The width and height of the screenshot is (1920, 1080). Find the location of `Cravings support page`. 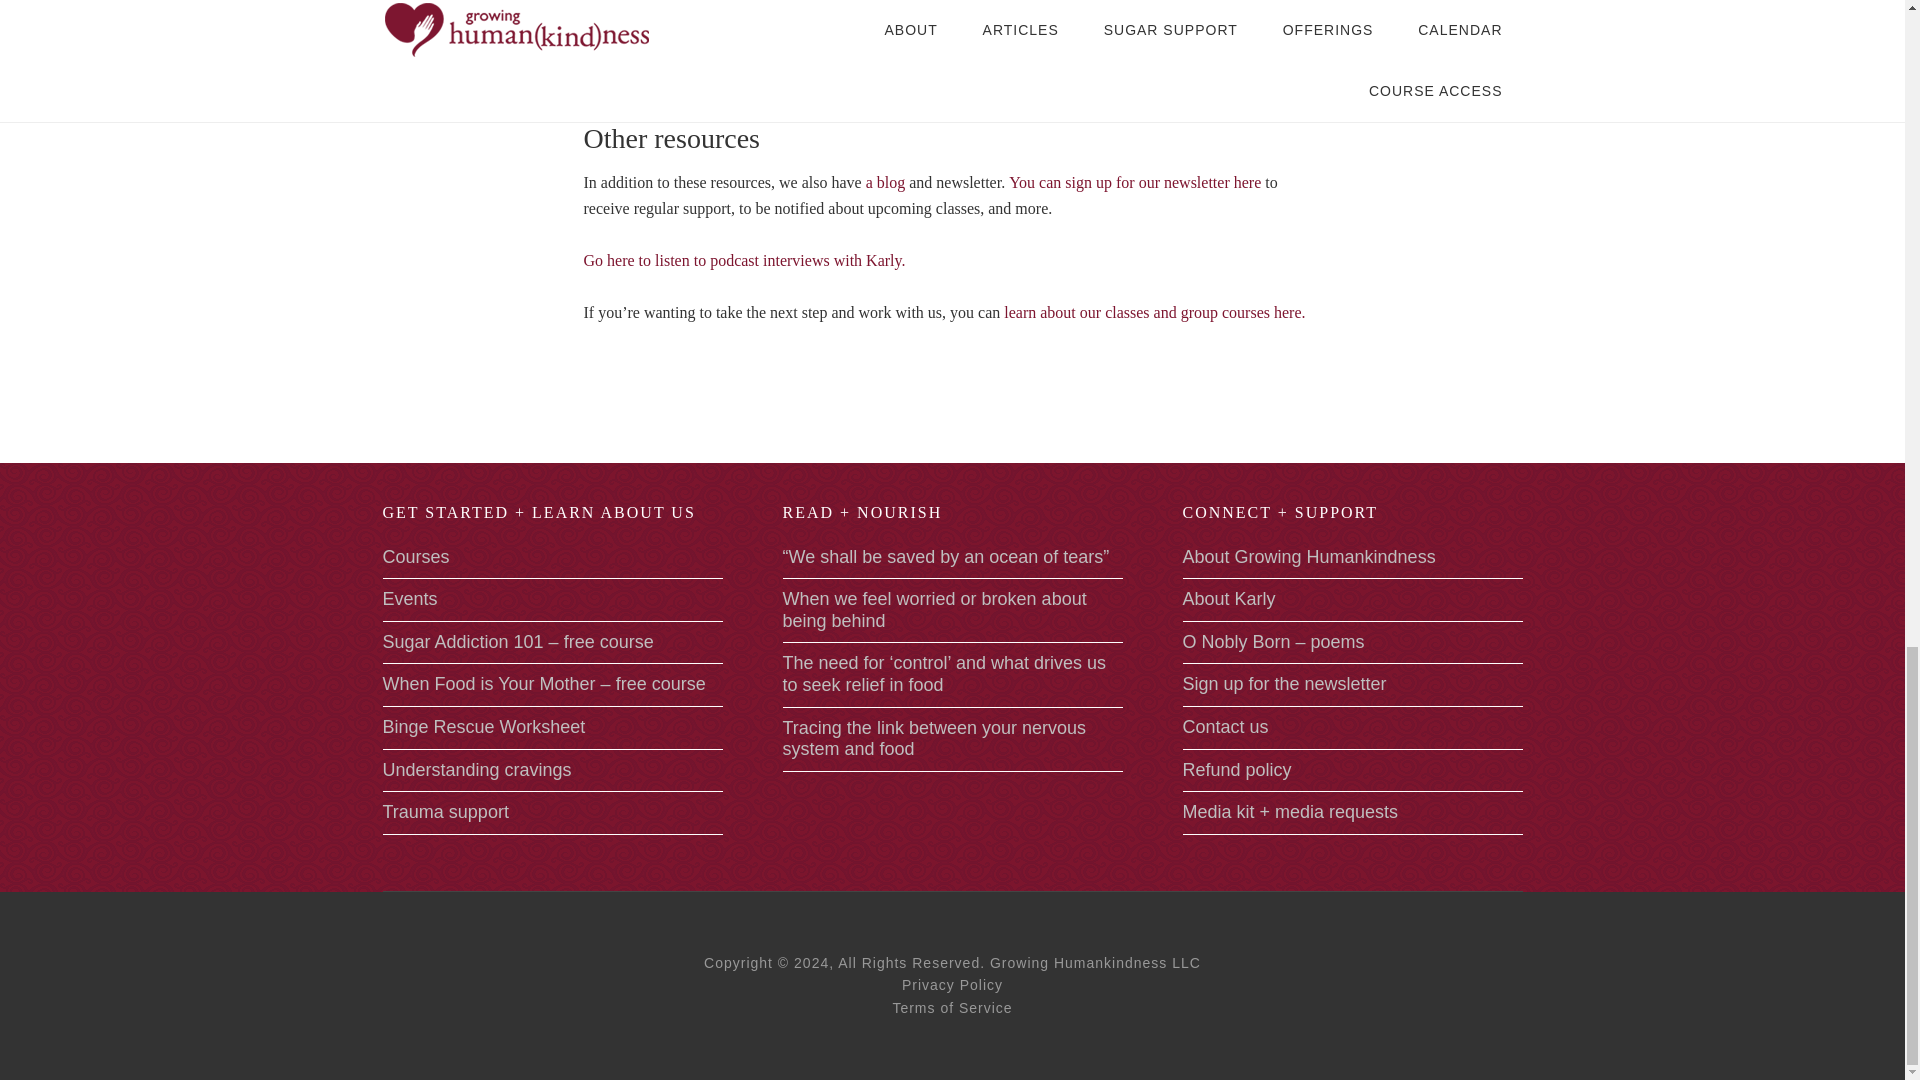

Cravings support page is located at coordinates (661, 82).